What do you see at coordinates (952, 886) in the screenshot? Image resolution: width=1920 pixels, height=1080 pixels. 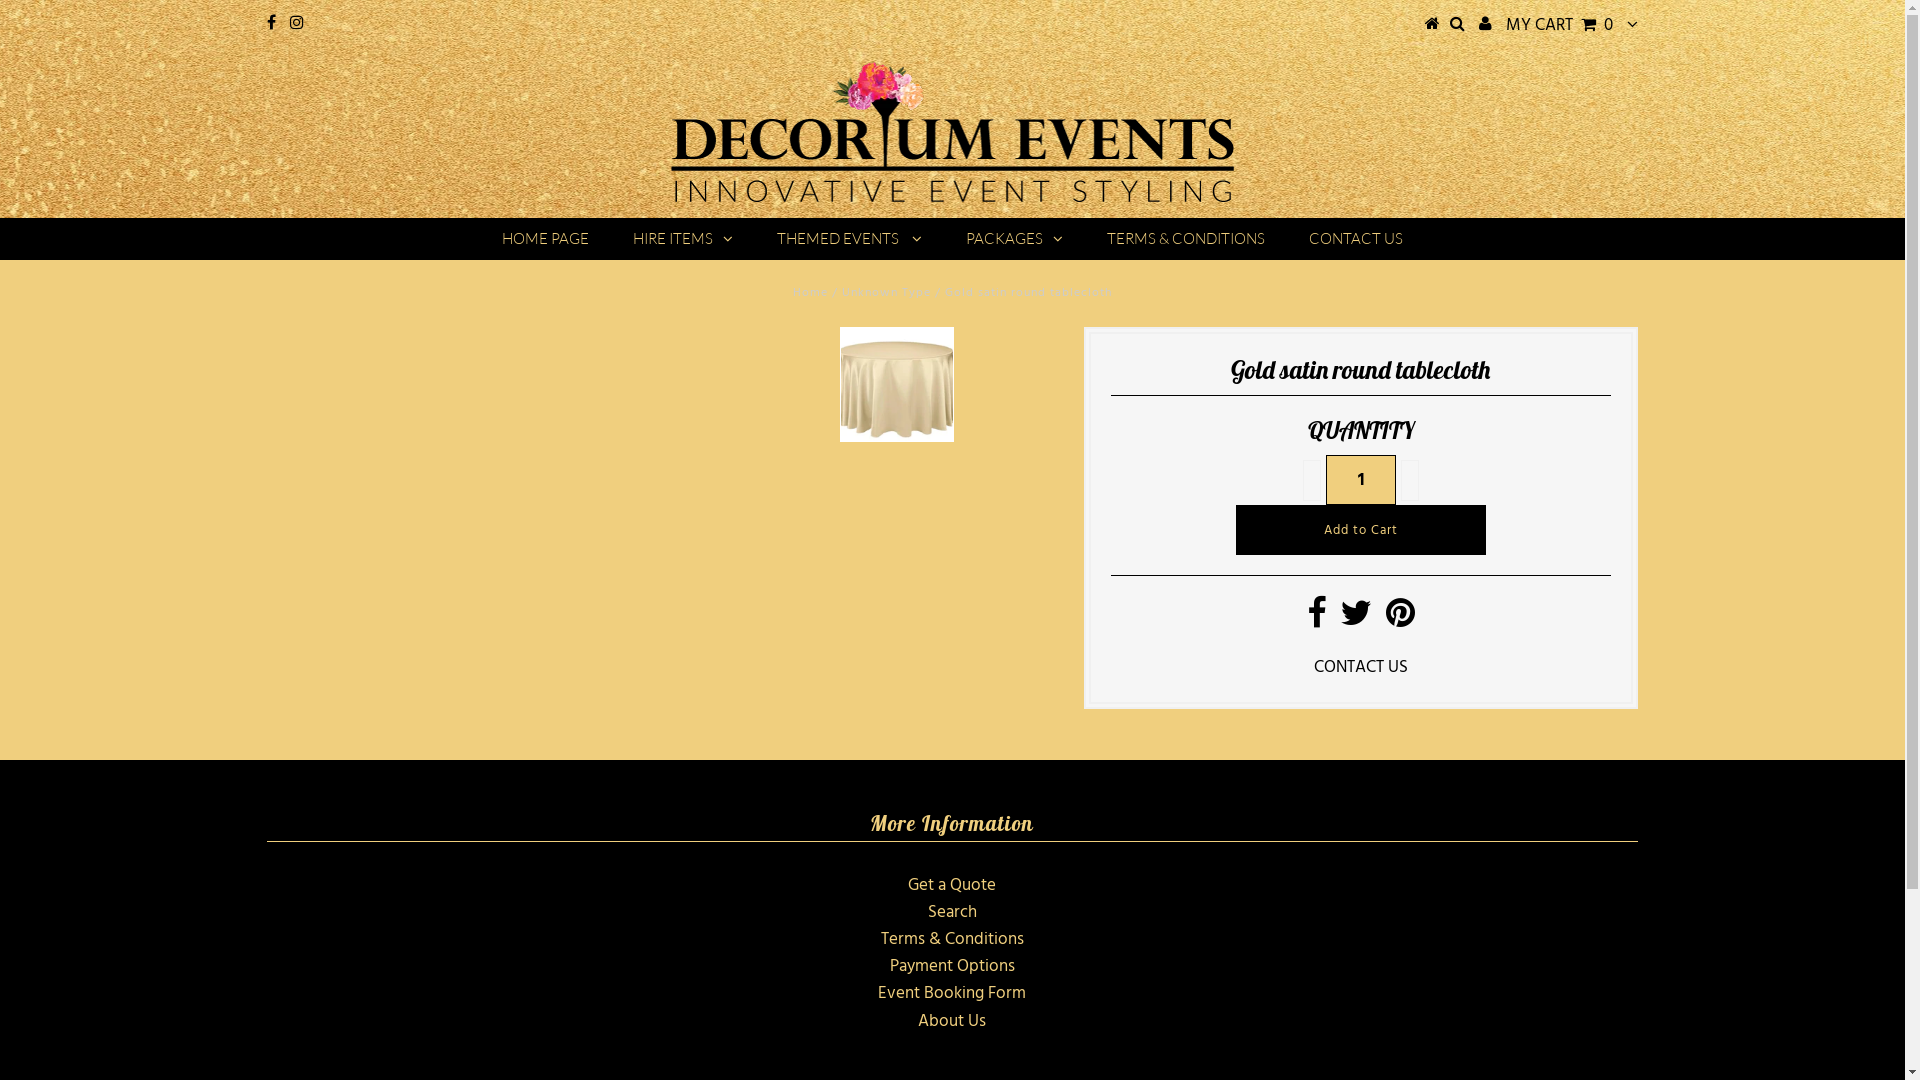 I see `Get a Quote` at bounding box center [952, 886].